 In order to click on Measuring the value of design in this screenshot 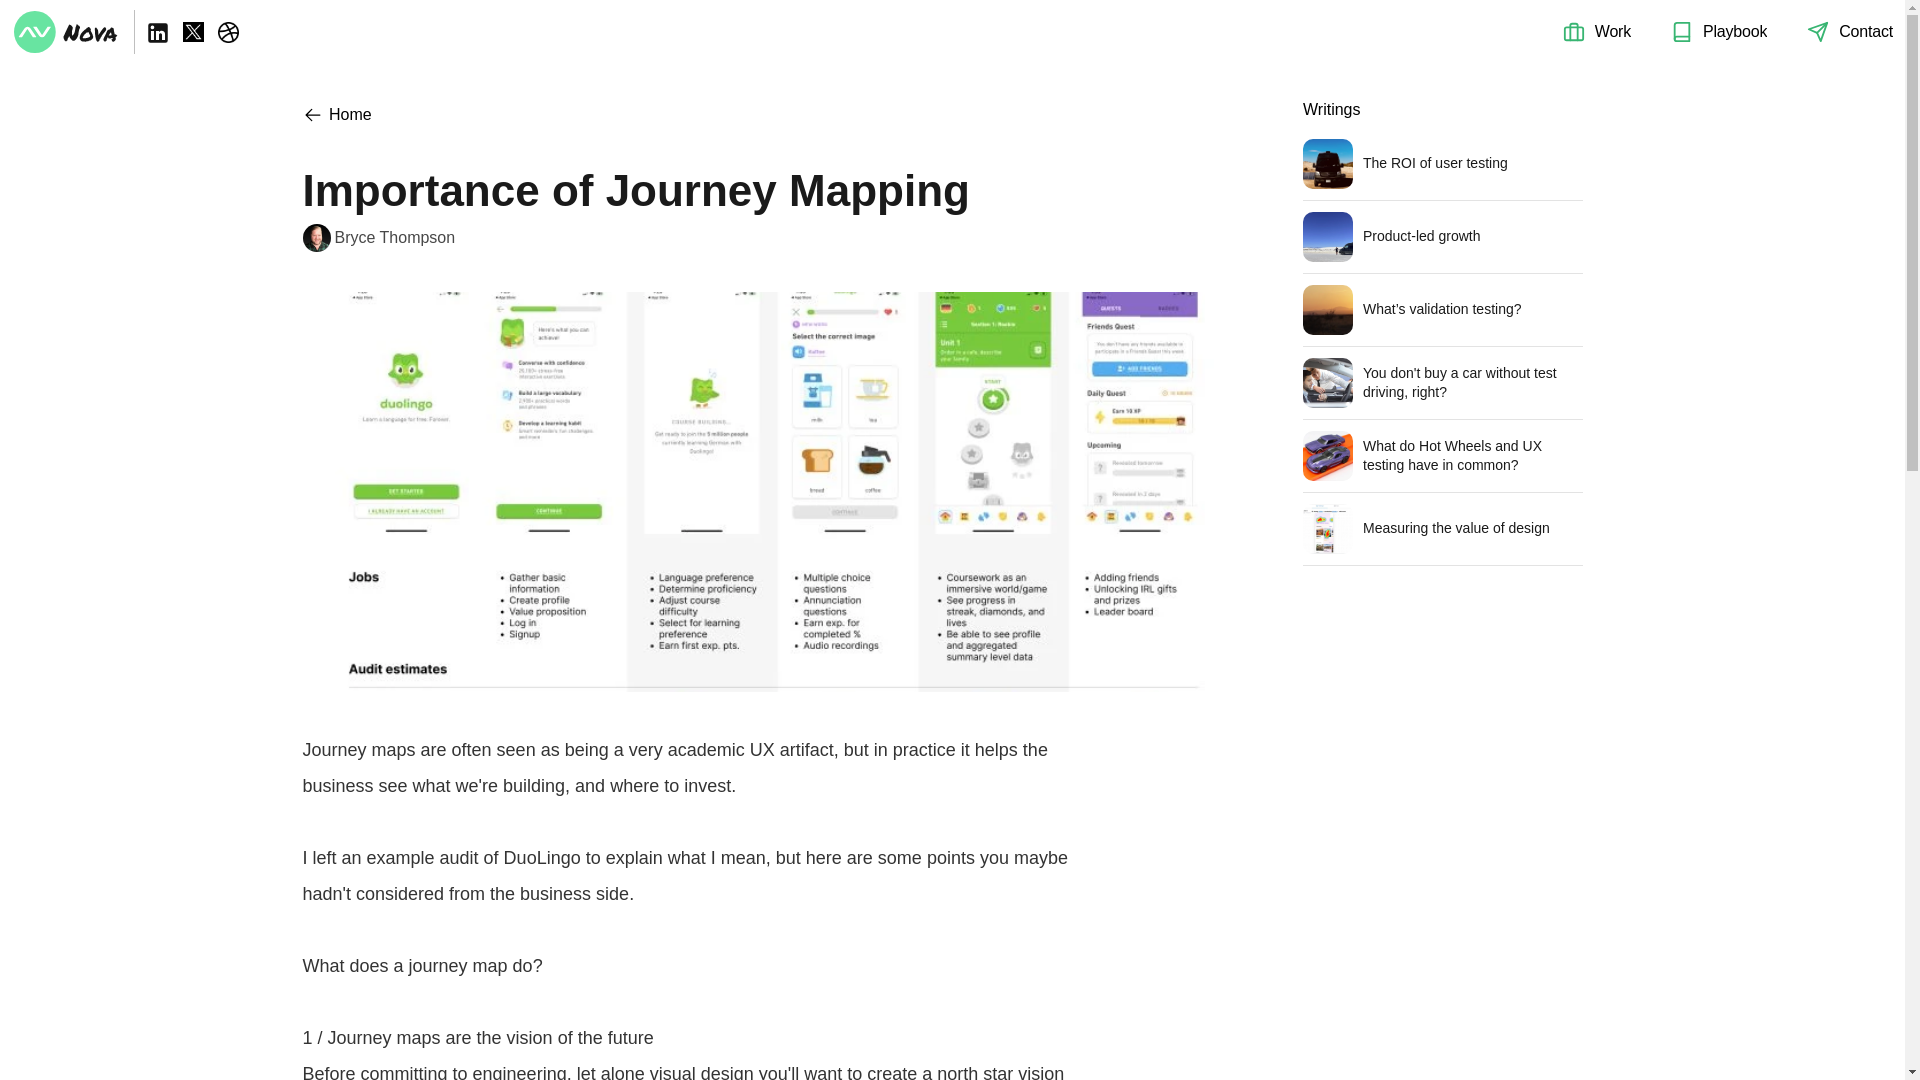, I will do `click(1442, 534)`.